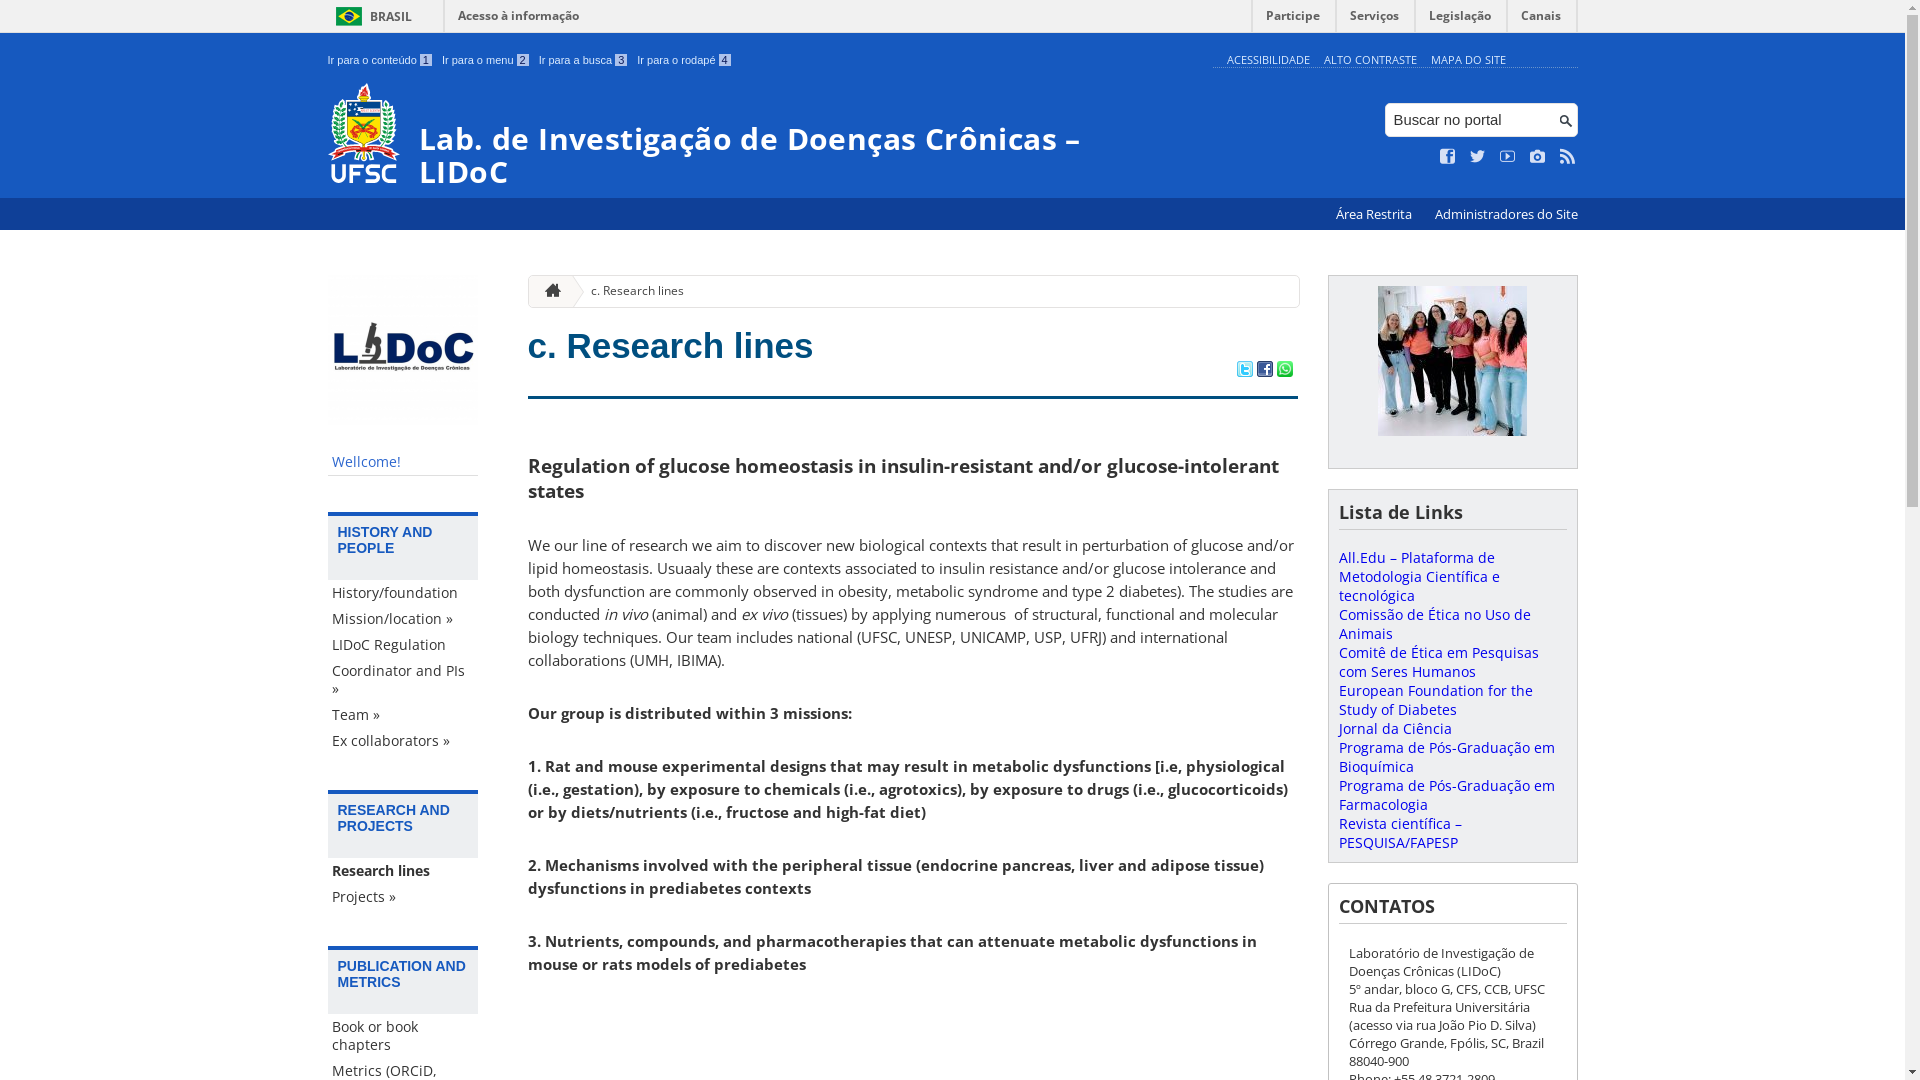 The width and height of the screenshot is (1920, 1080). What do you see at coordinates (1478, 157) in the screenshot?
I see `Siga no Twitter` at bounding box center [1478, 157].